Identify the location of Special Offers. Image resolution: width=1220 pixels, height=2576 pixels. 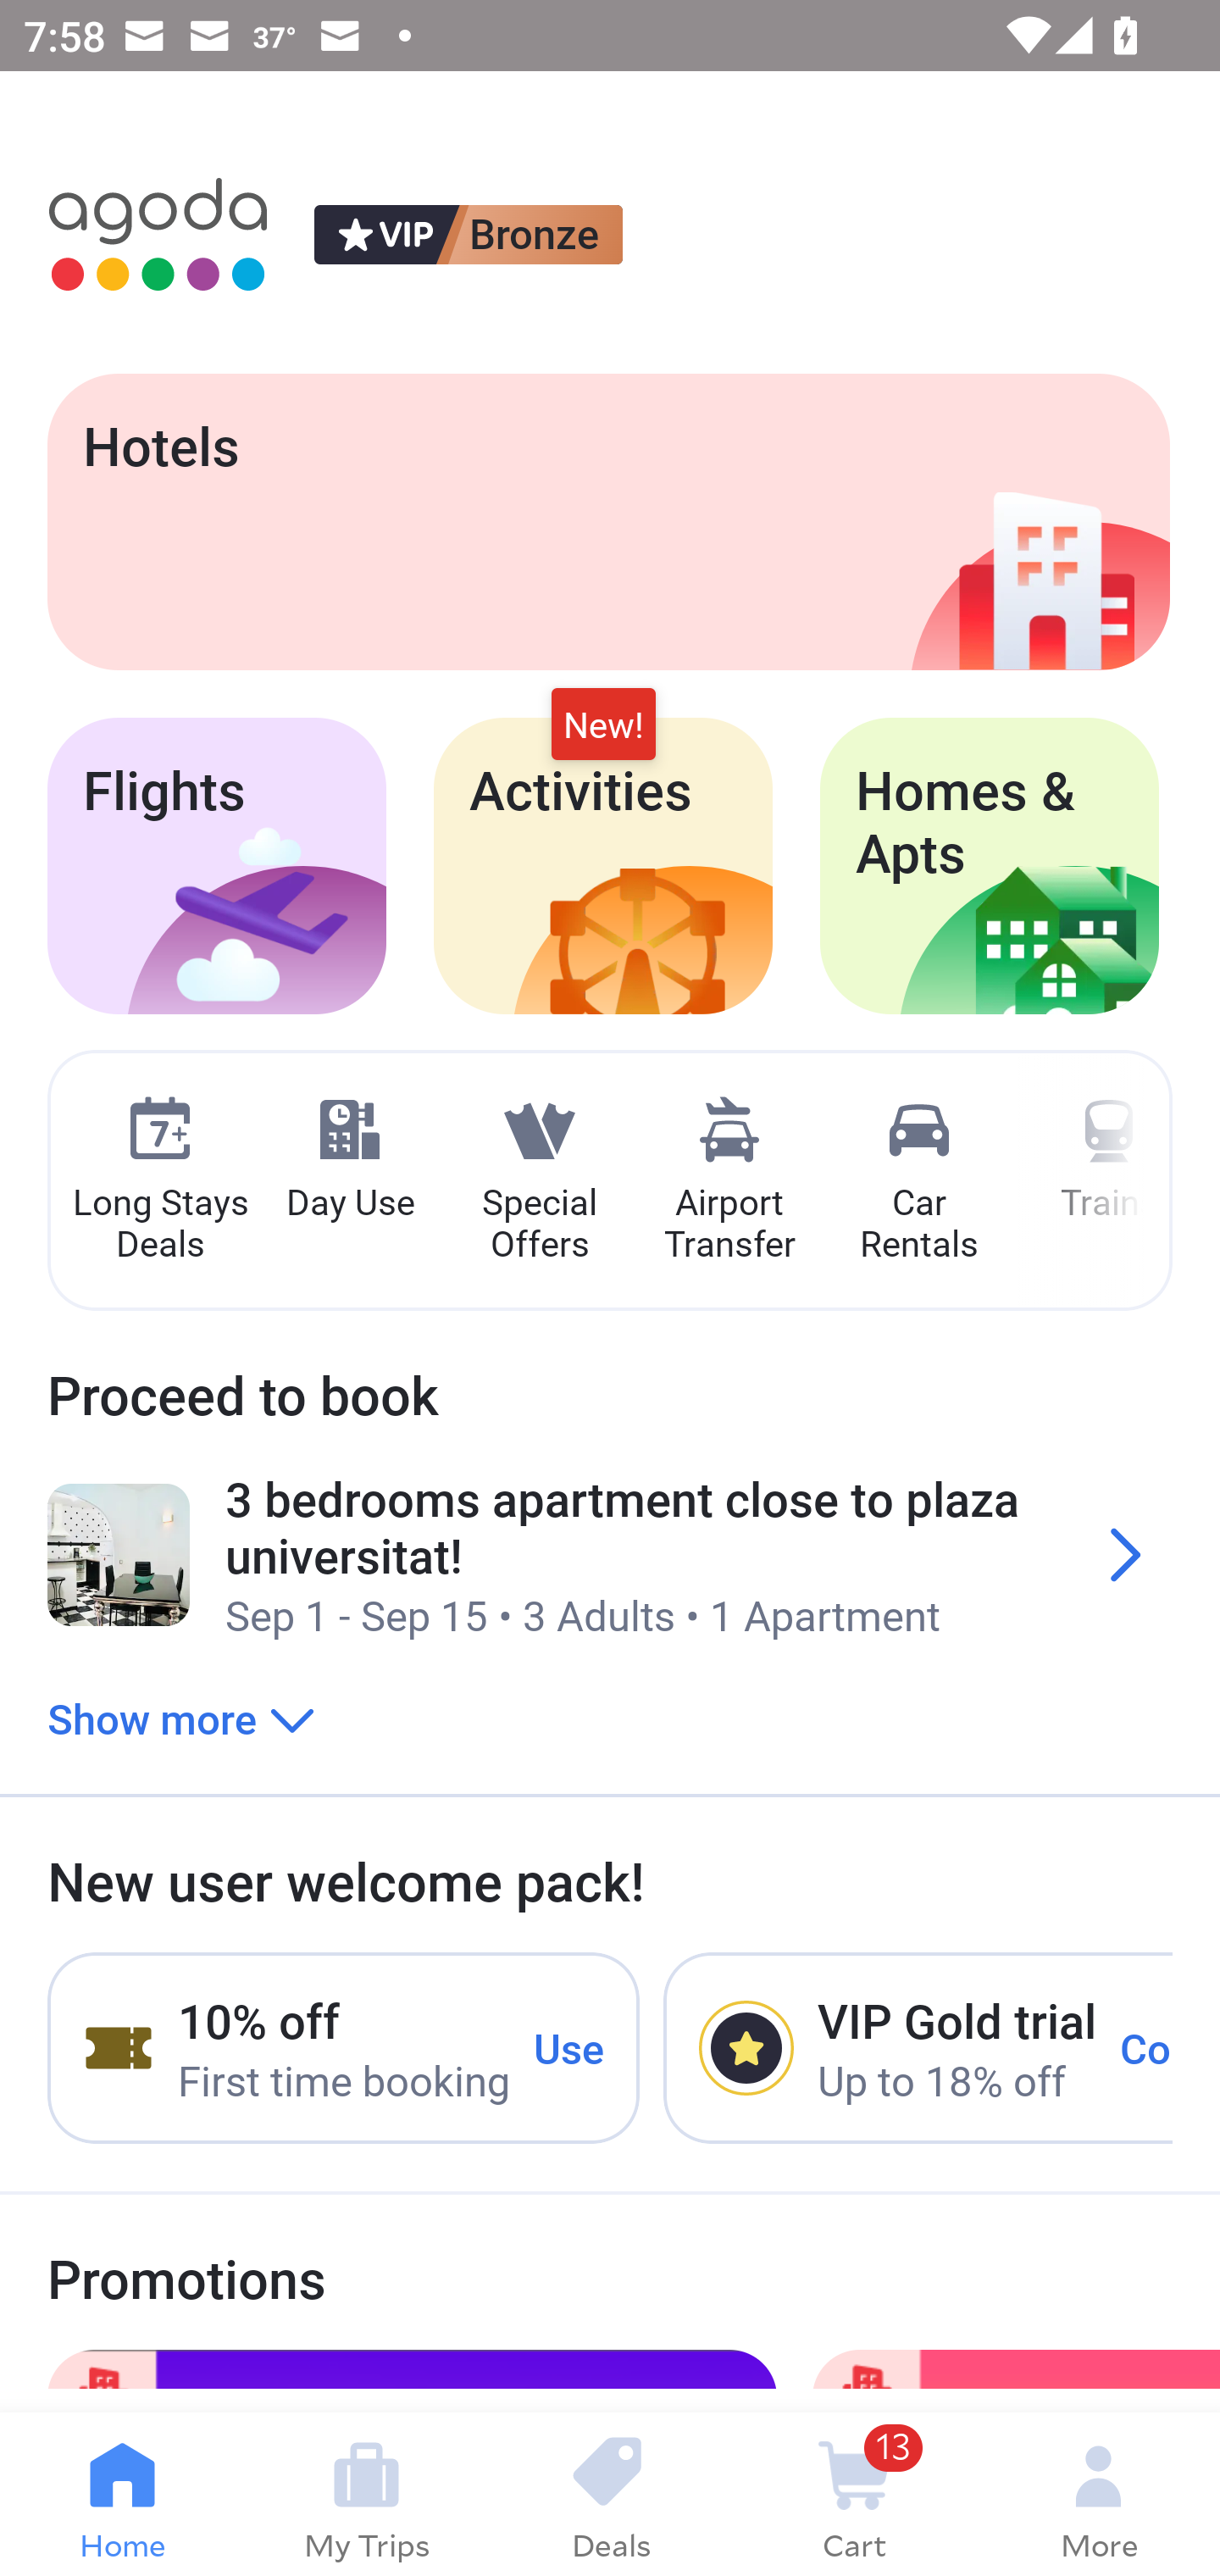
(539, 1181).